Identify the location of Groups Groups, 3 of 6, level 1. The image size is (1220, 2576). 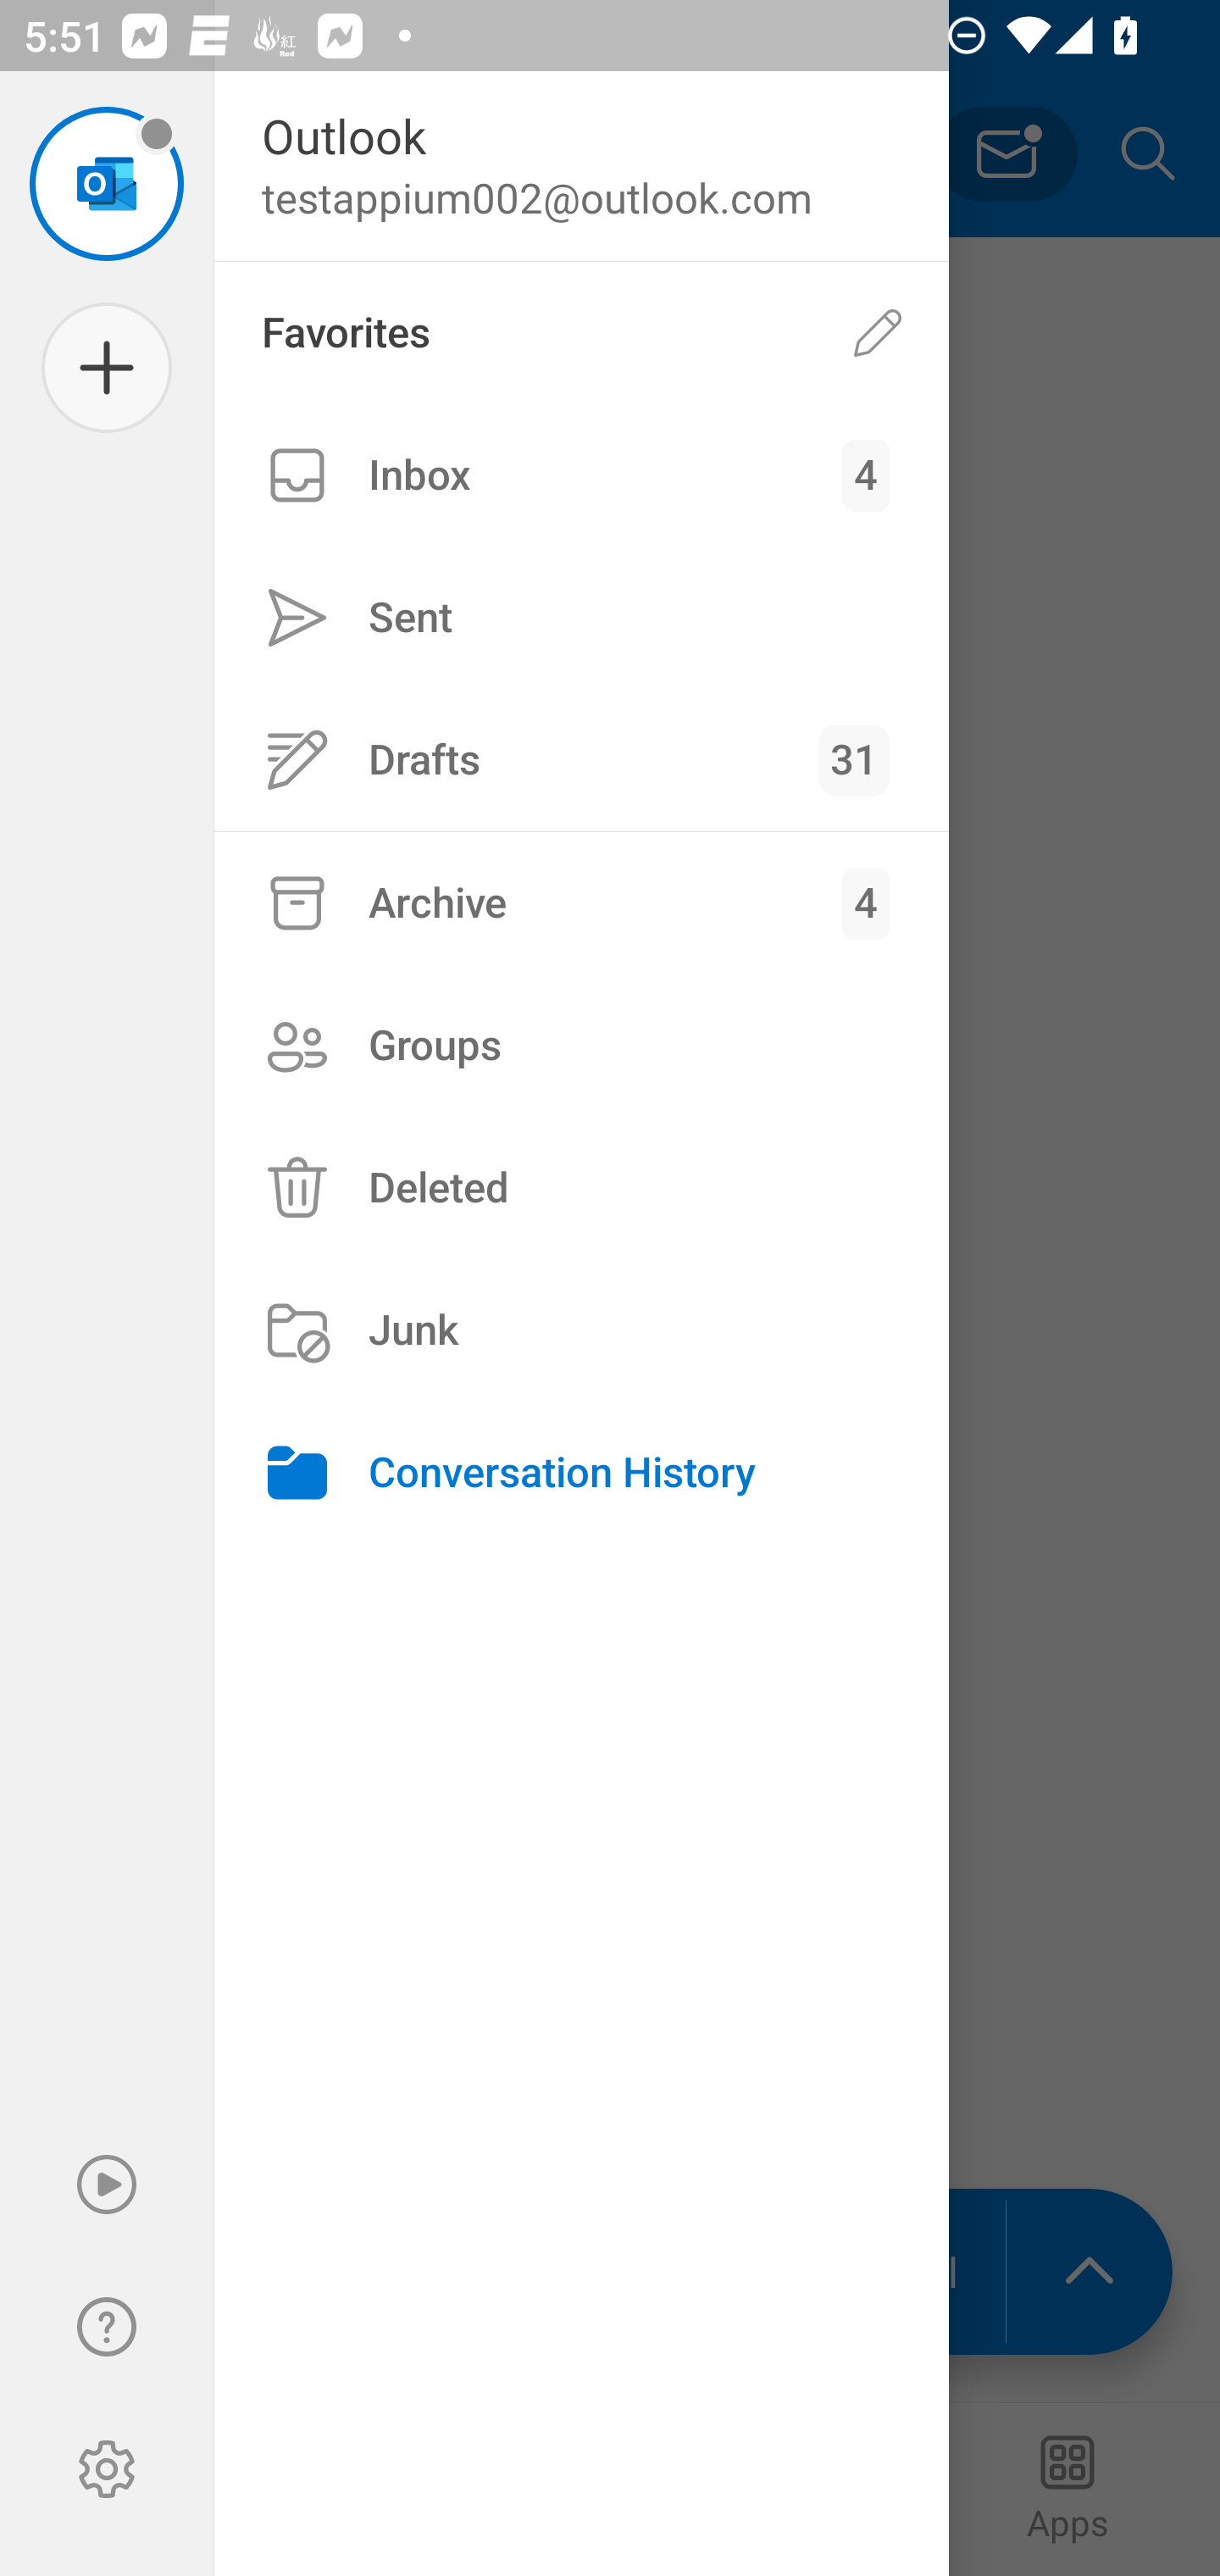
(581, 1046).